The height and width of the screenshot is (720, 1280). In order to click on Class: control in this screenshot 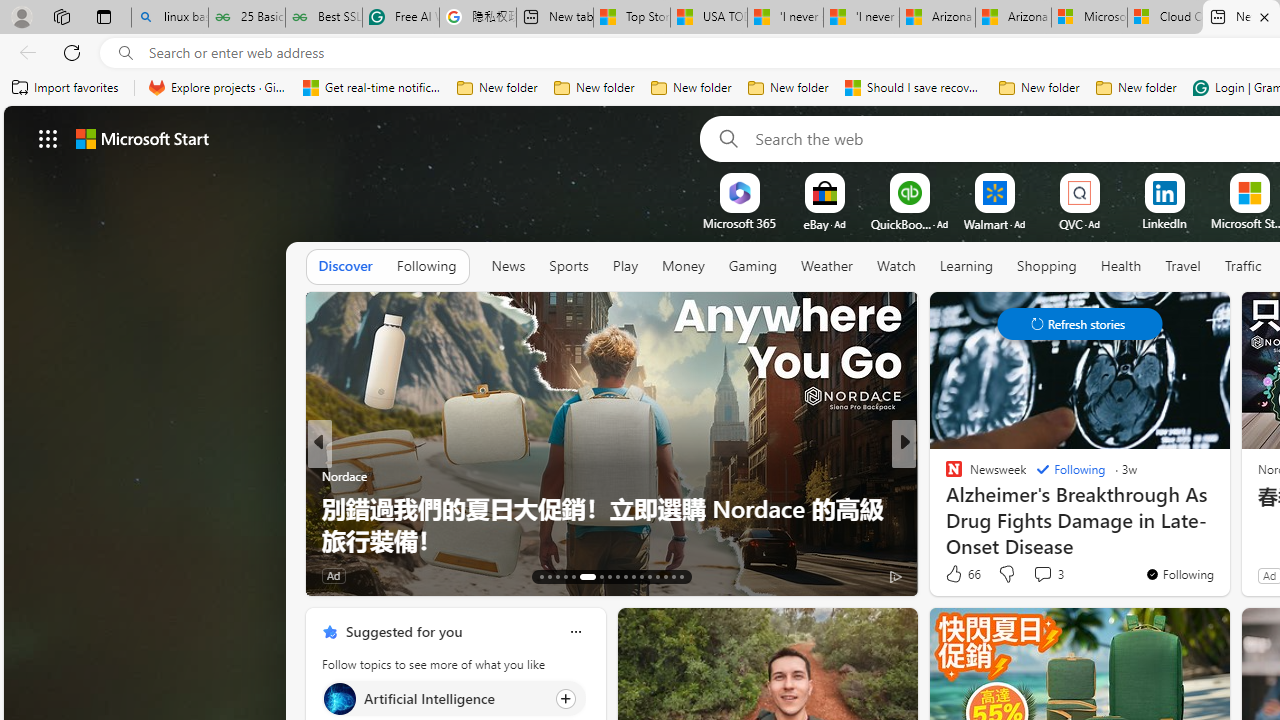, I will do `click(1080, 324)`.